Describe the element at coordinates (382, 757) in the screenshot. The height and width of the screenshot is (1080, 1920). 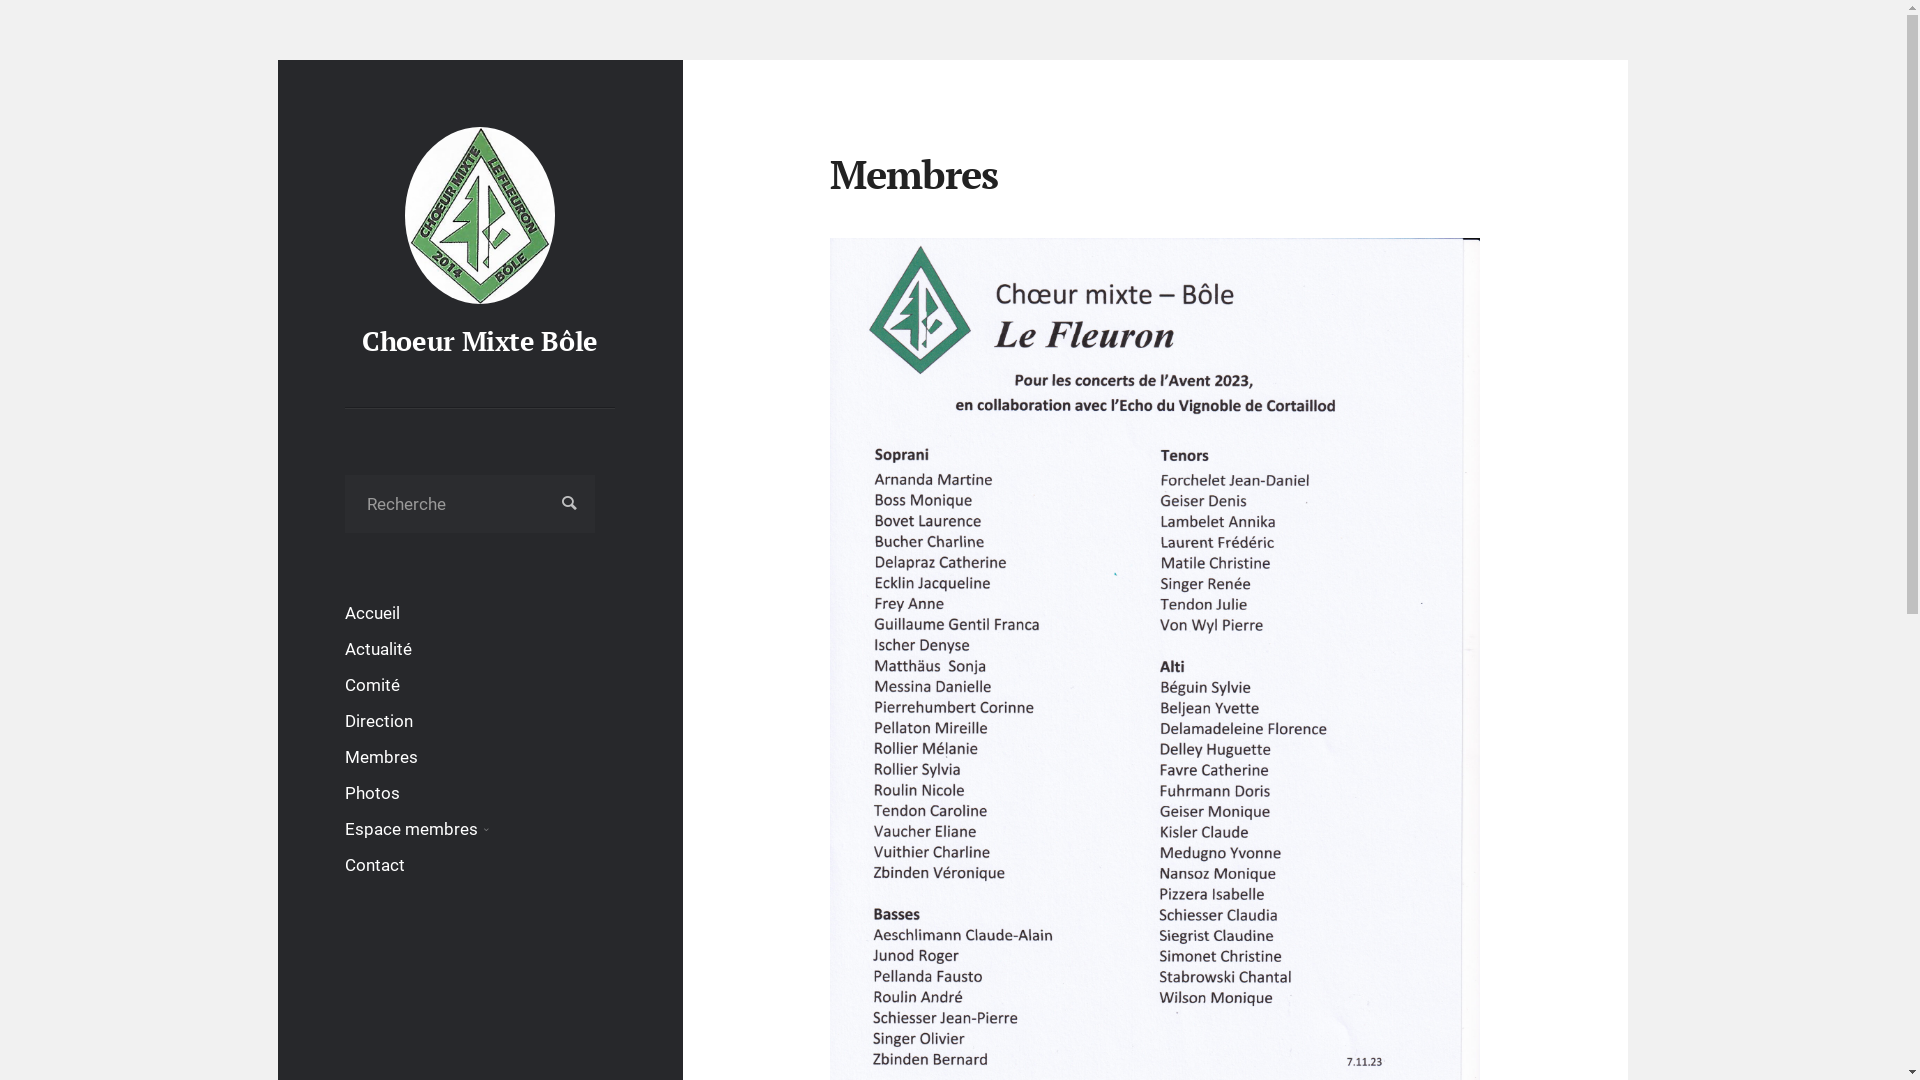
I see `Membres` at that location.